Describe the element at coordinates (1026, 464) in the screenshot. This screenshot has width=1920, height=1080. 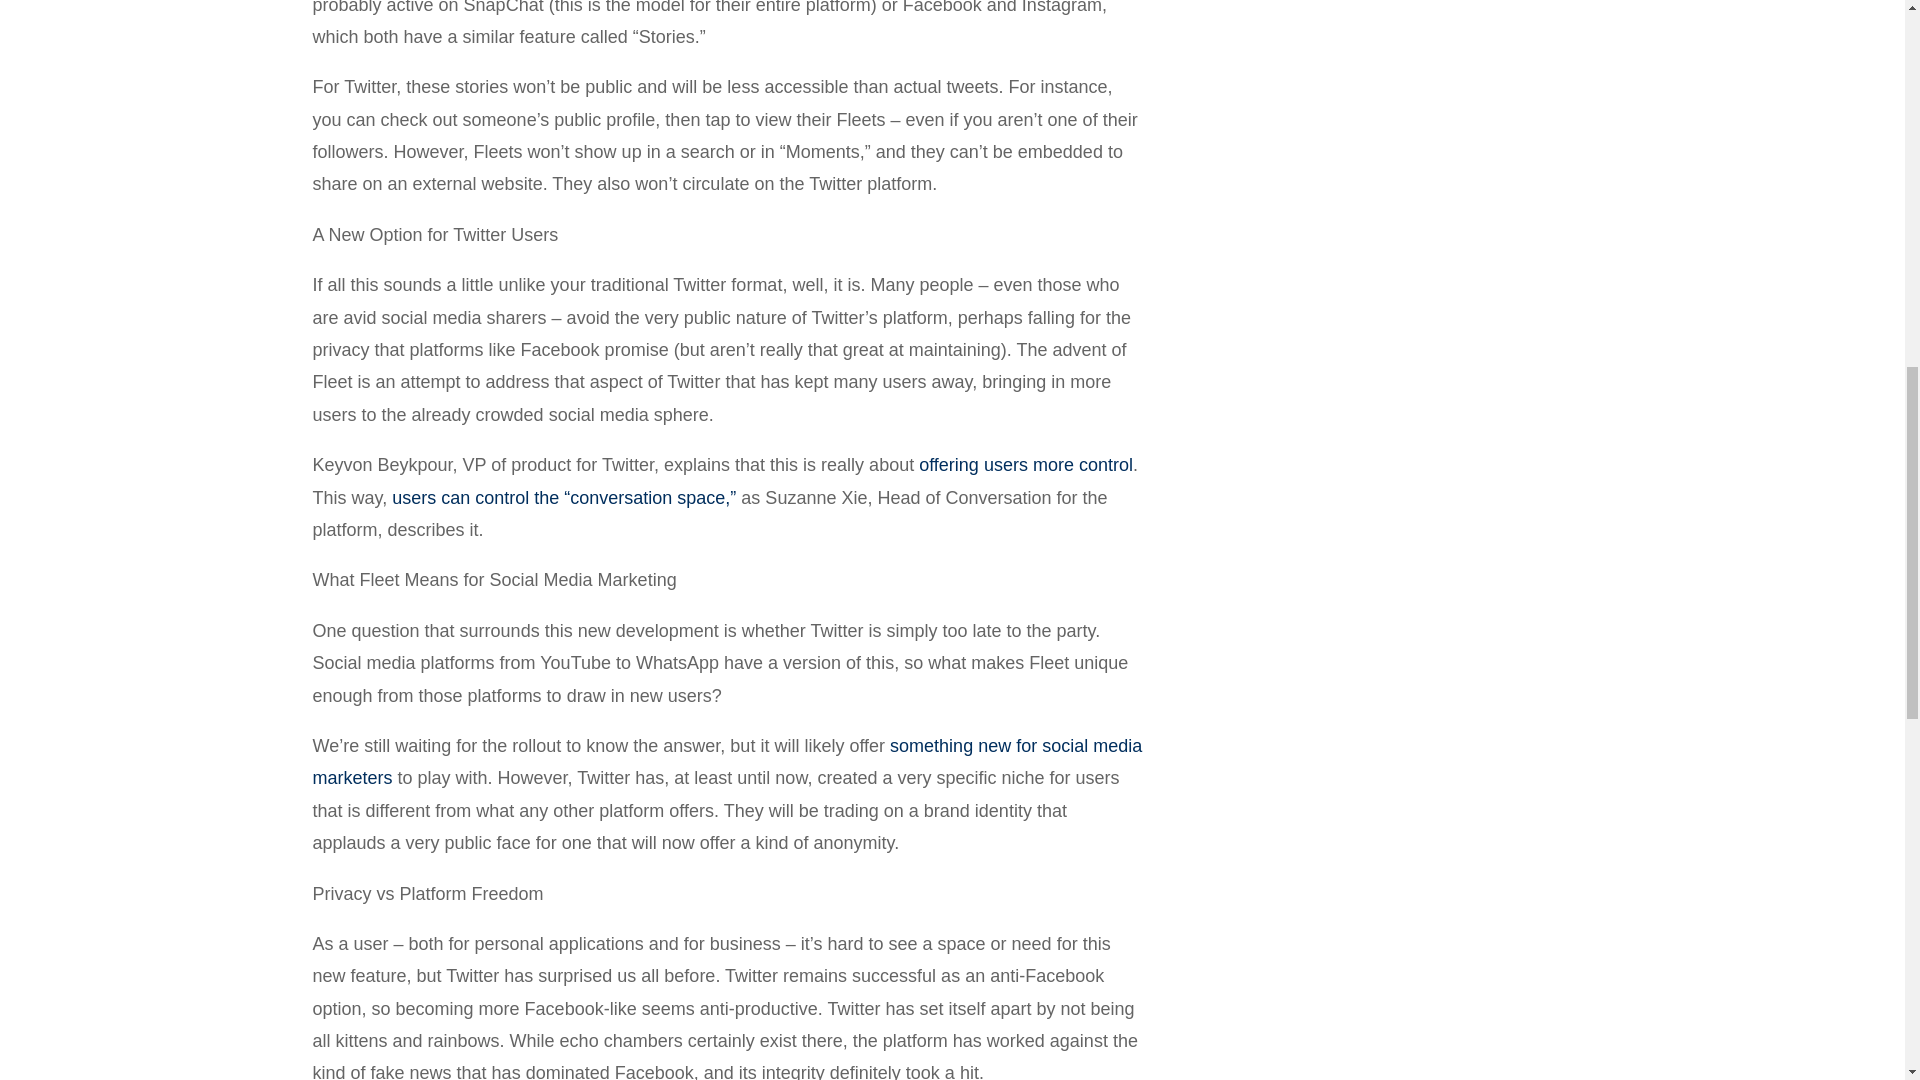
I see `offering users more control` at that location.